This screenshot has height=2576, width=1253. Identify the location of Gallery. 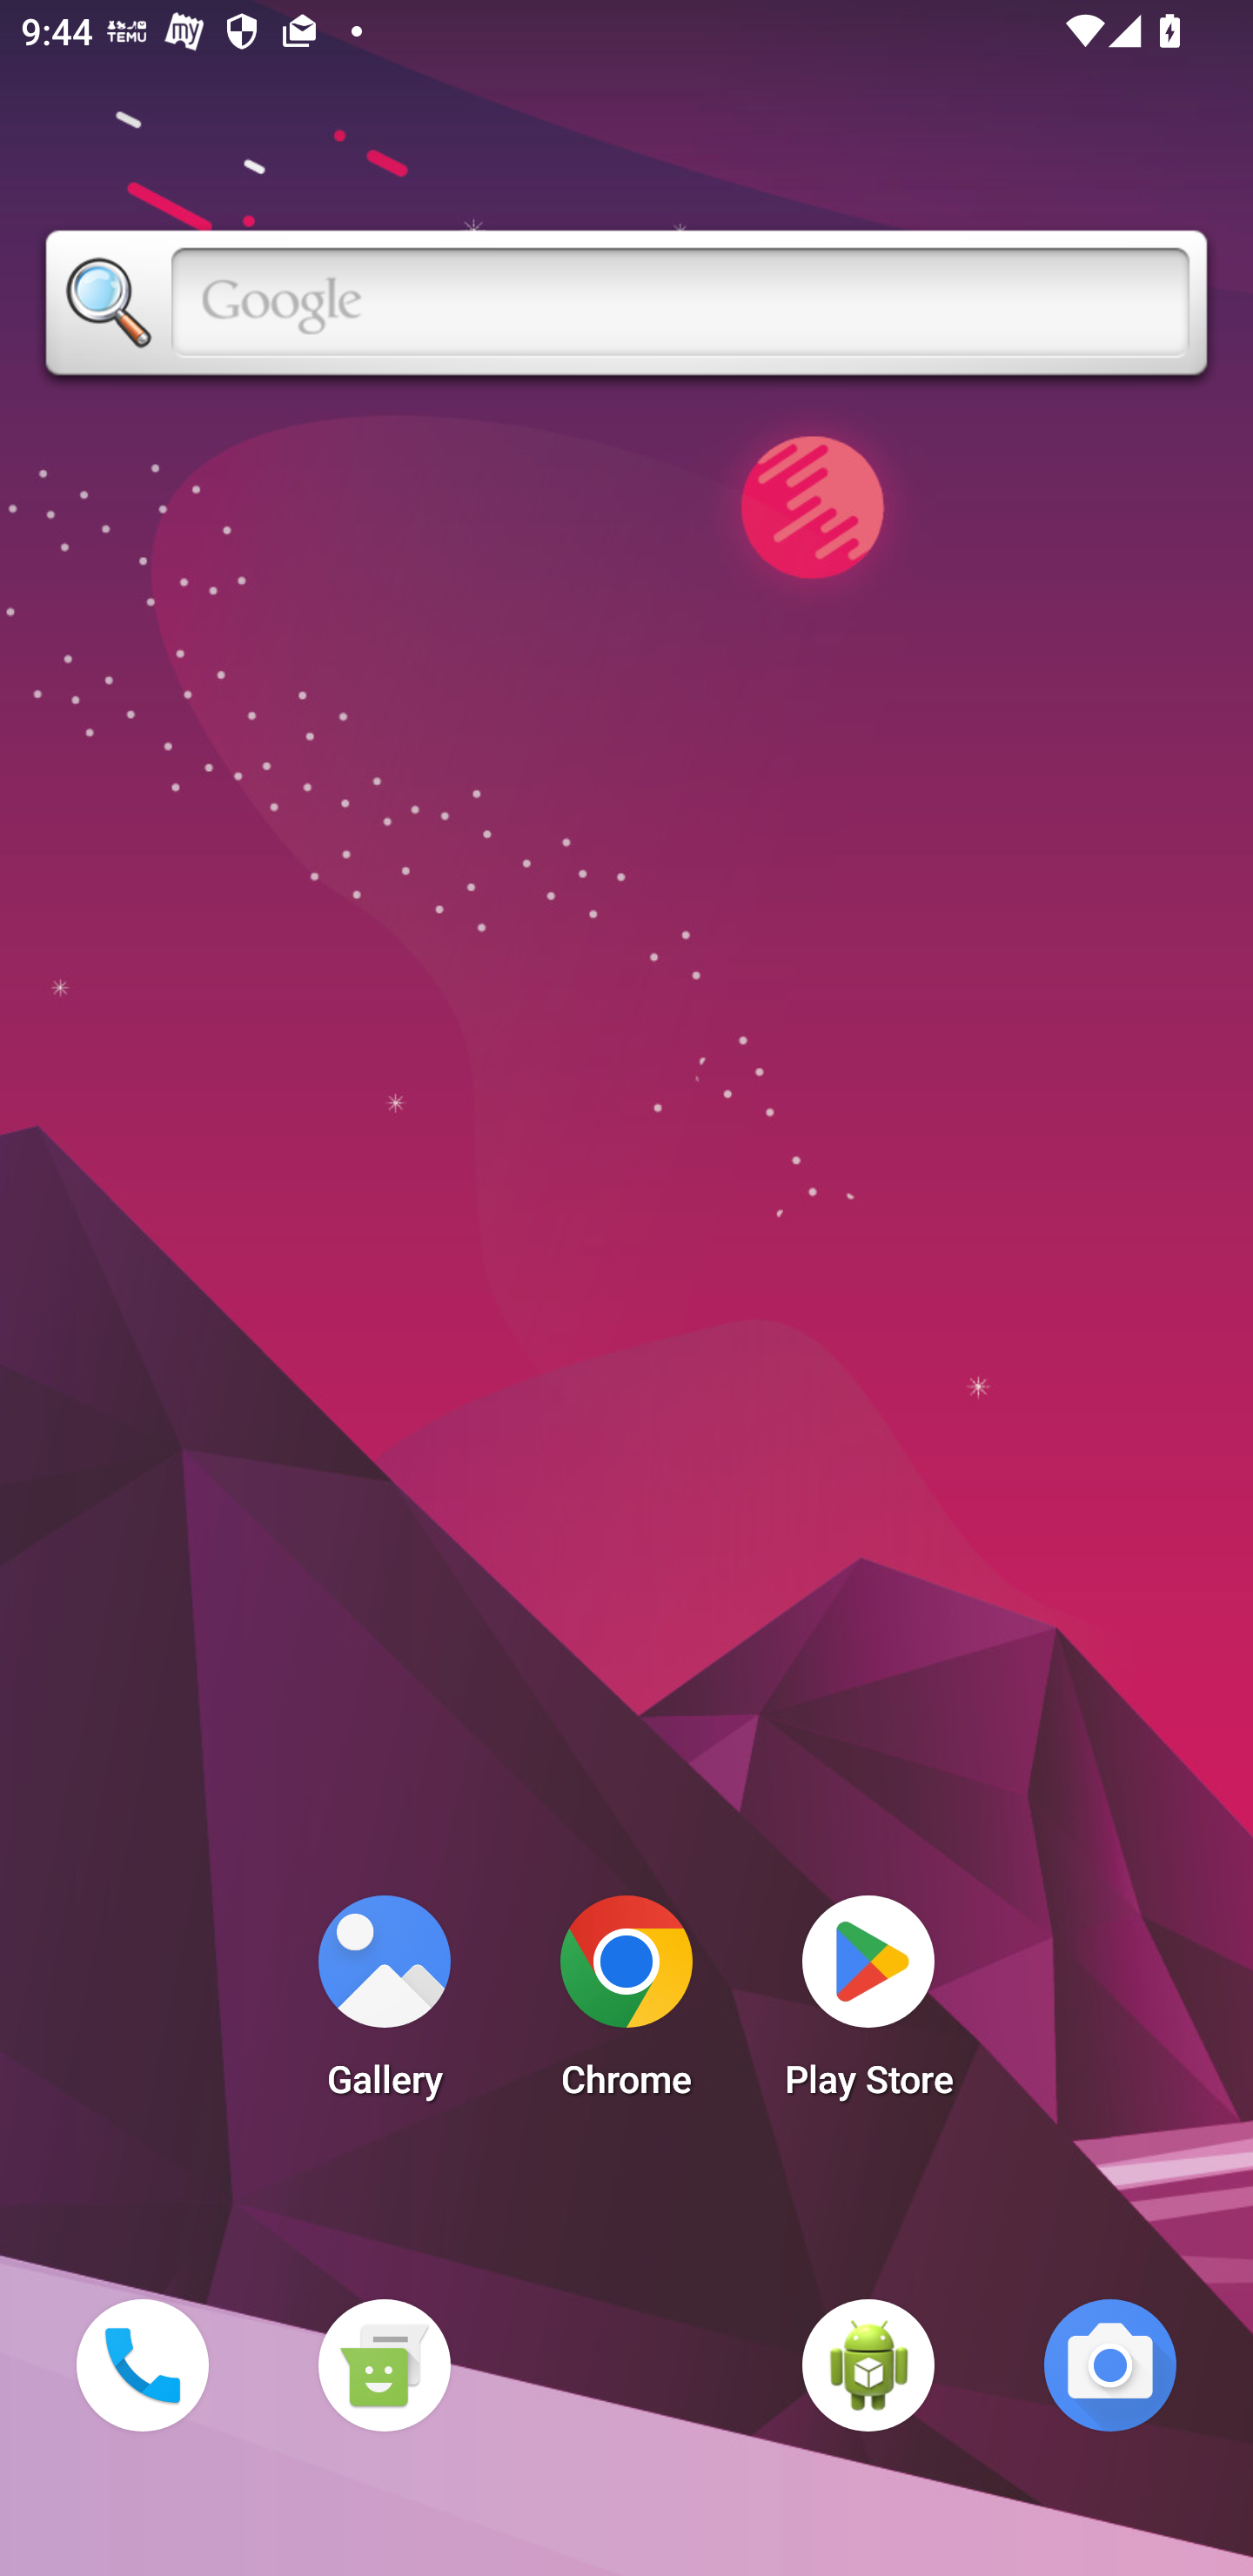
(384, 2005).